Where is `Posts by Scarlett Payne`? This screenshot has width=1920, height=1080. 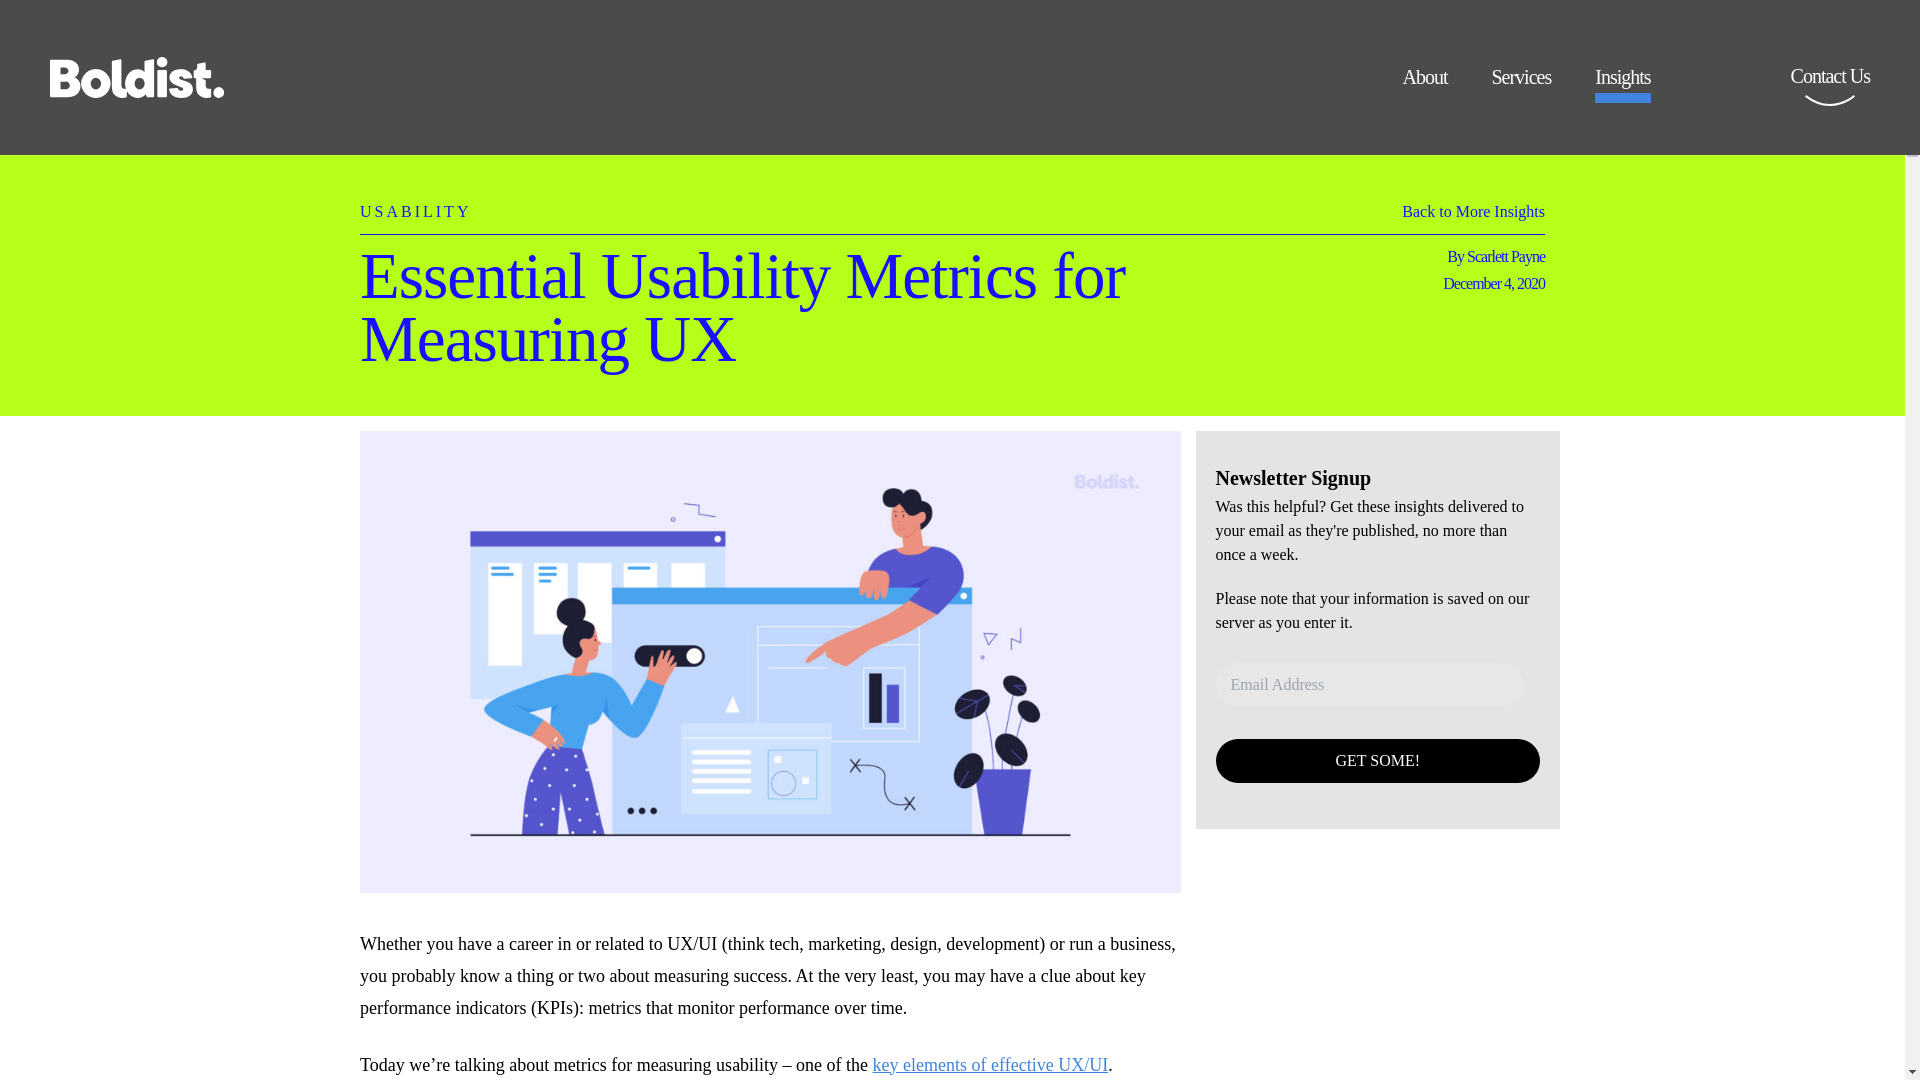
Posts by Scarlett Payne is located at coordinates (1506, 256).